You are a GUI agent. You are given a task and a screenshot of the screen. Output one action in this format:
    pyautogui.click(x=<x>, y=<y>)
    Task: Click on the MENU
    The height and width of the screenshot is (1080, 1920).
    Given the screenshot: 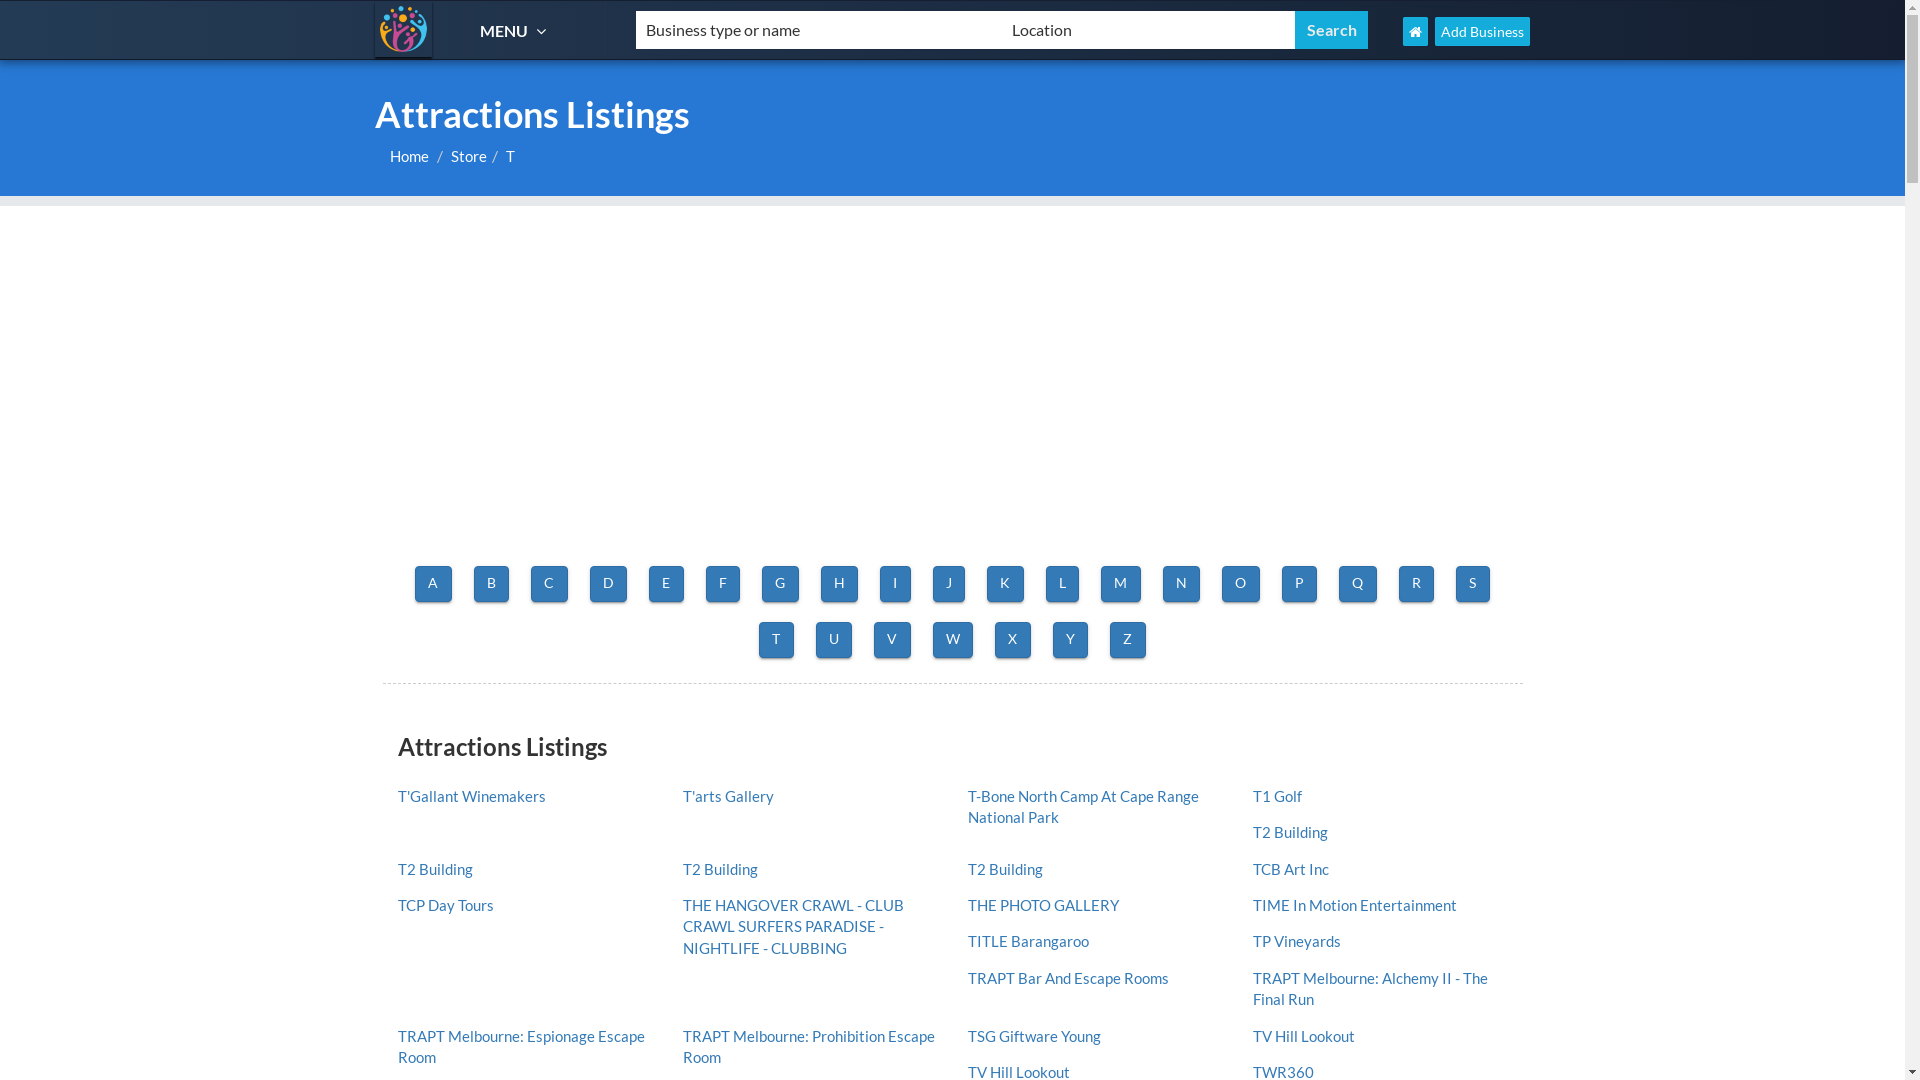 What is the action you would take?
    pyautogui.click(x=516, y=30)
    